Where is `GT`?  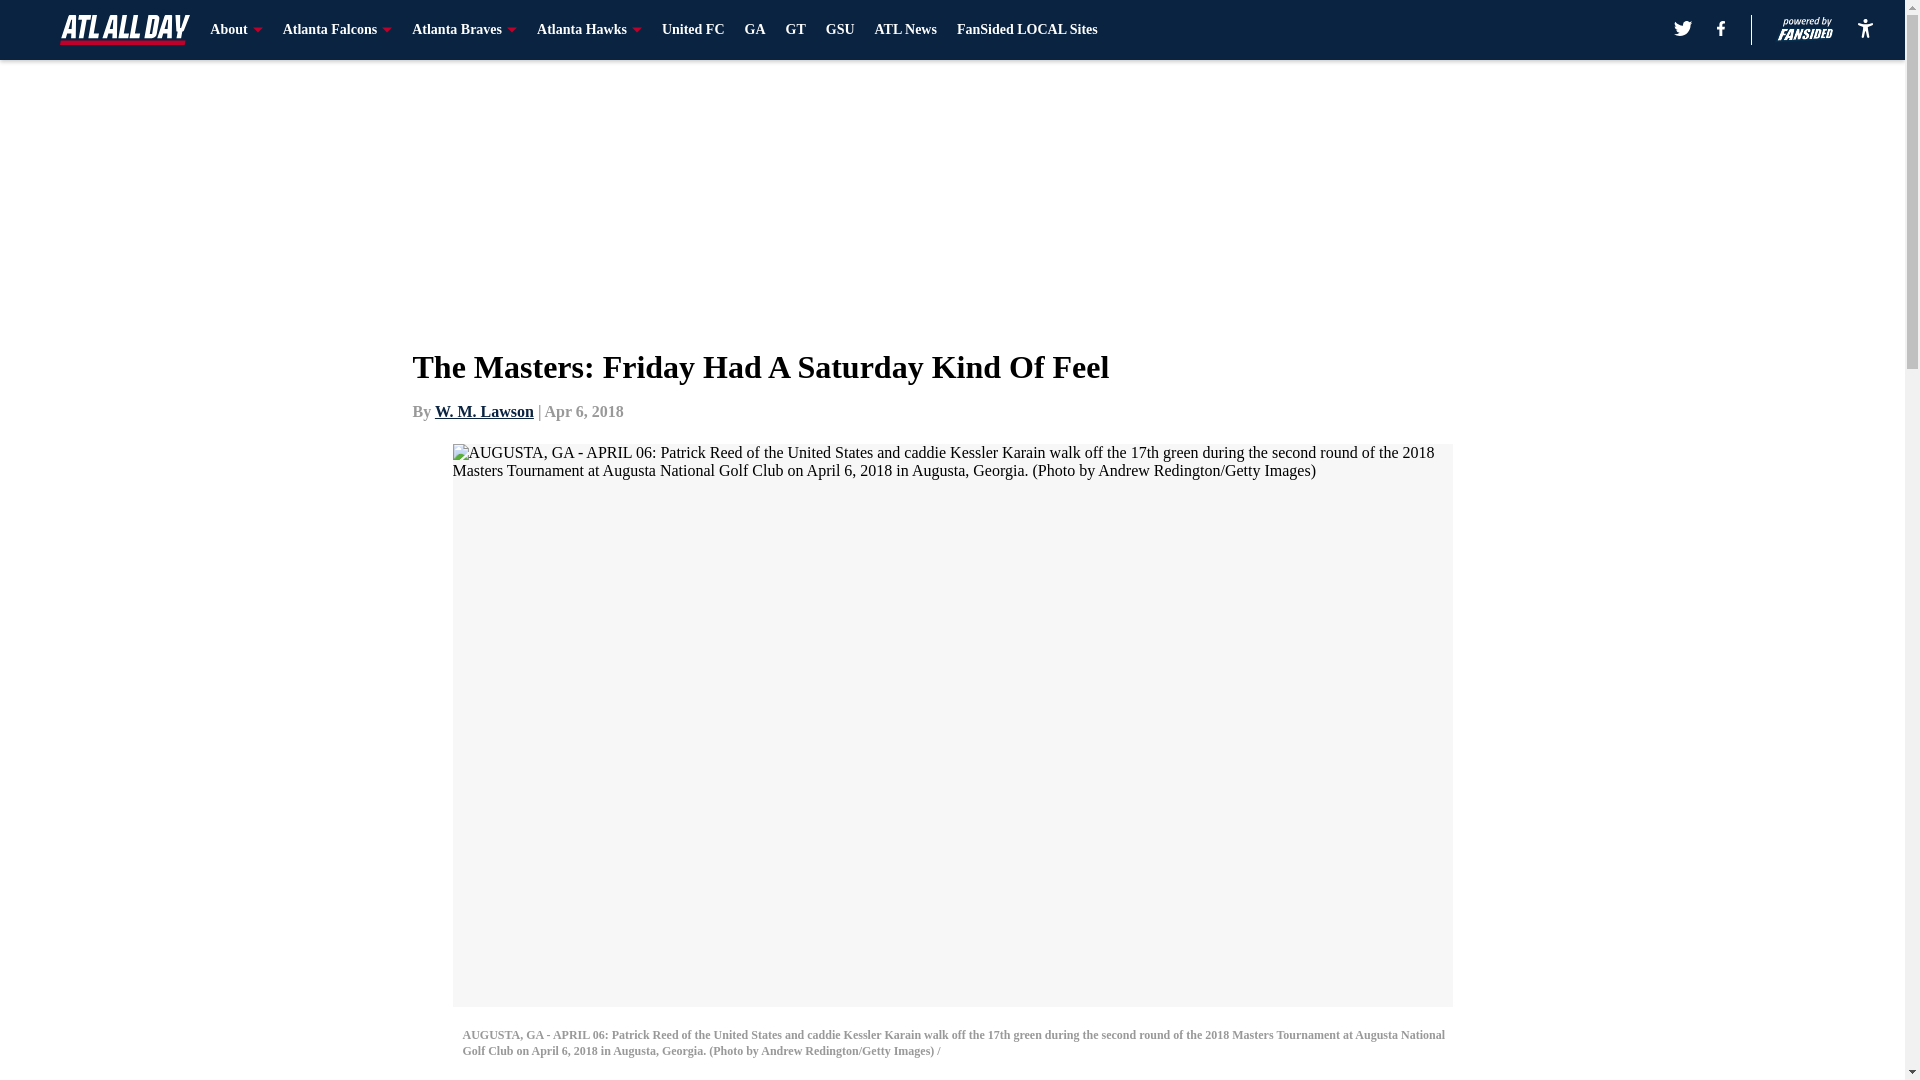 GT is located at coordinates (796, 30).